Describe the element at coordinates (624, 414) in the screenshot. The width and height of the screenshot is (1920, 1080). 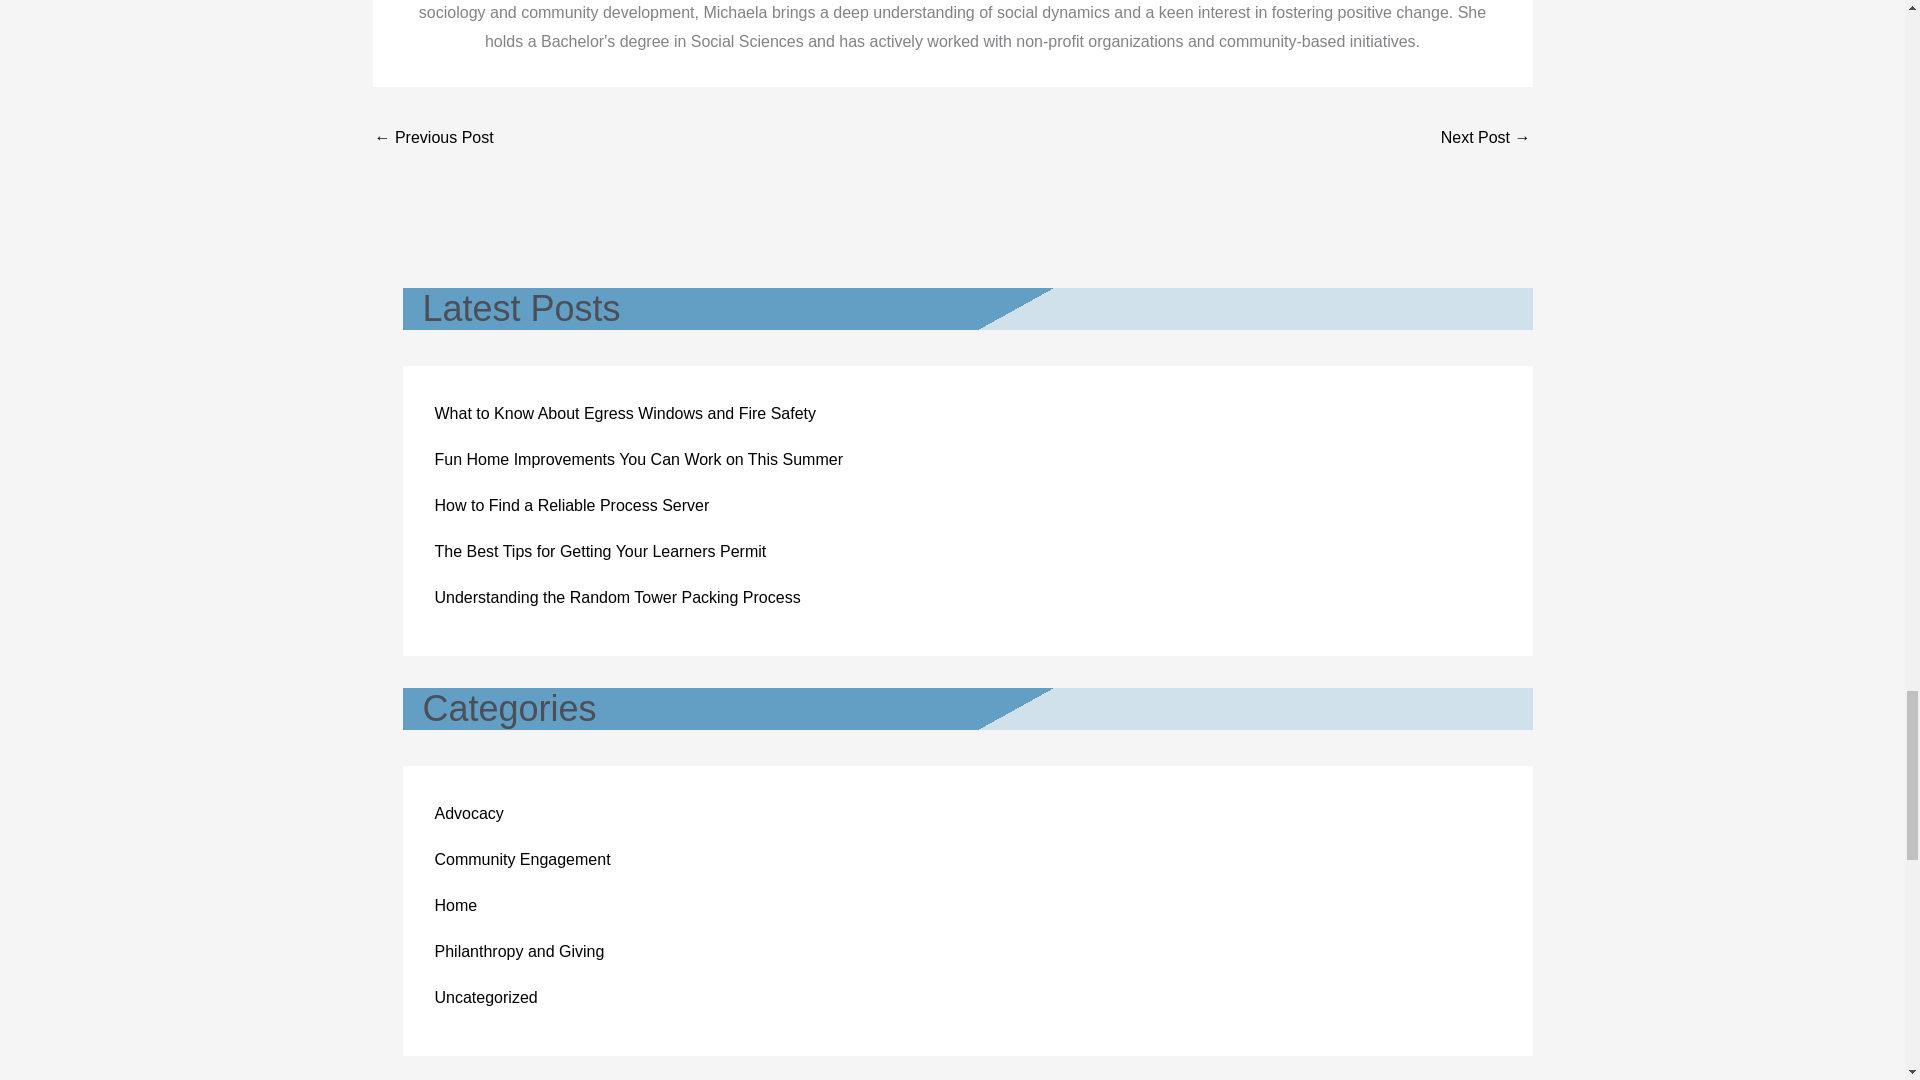
I see `What to Know About Egress Windows and Fire Safety` at that location.